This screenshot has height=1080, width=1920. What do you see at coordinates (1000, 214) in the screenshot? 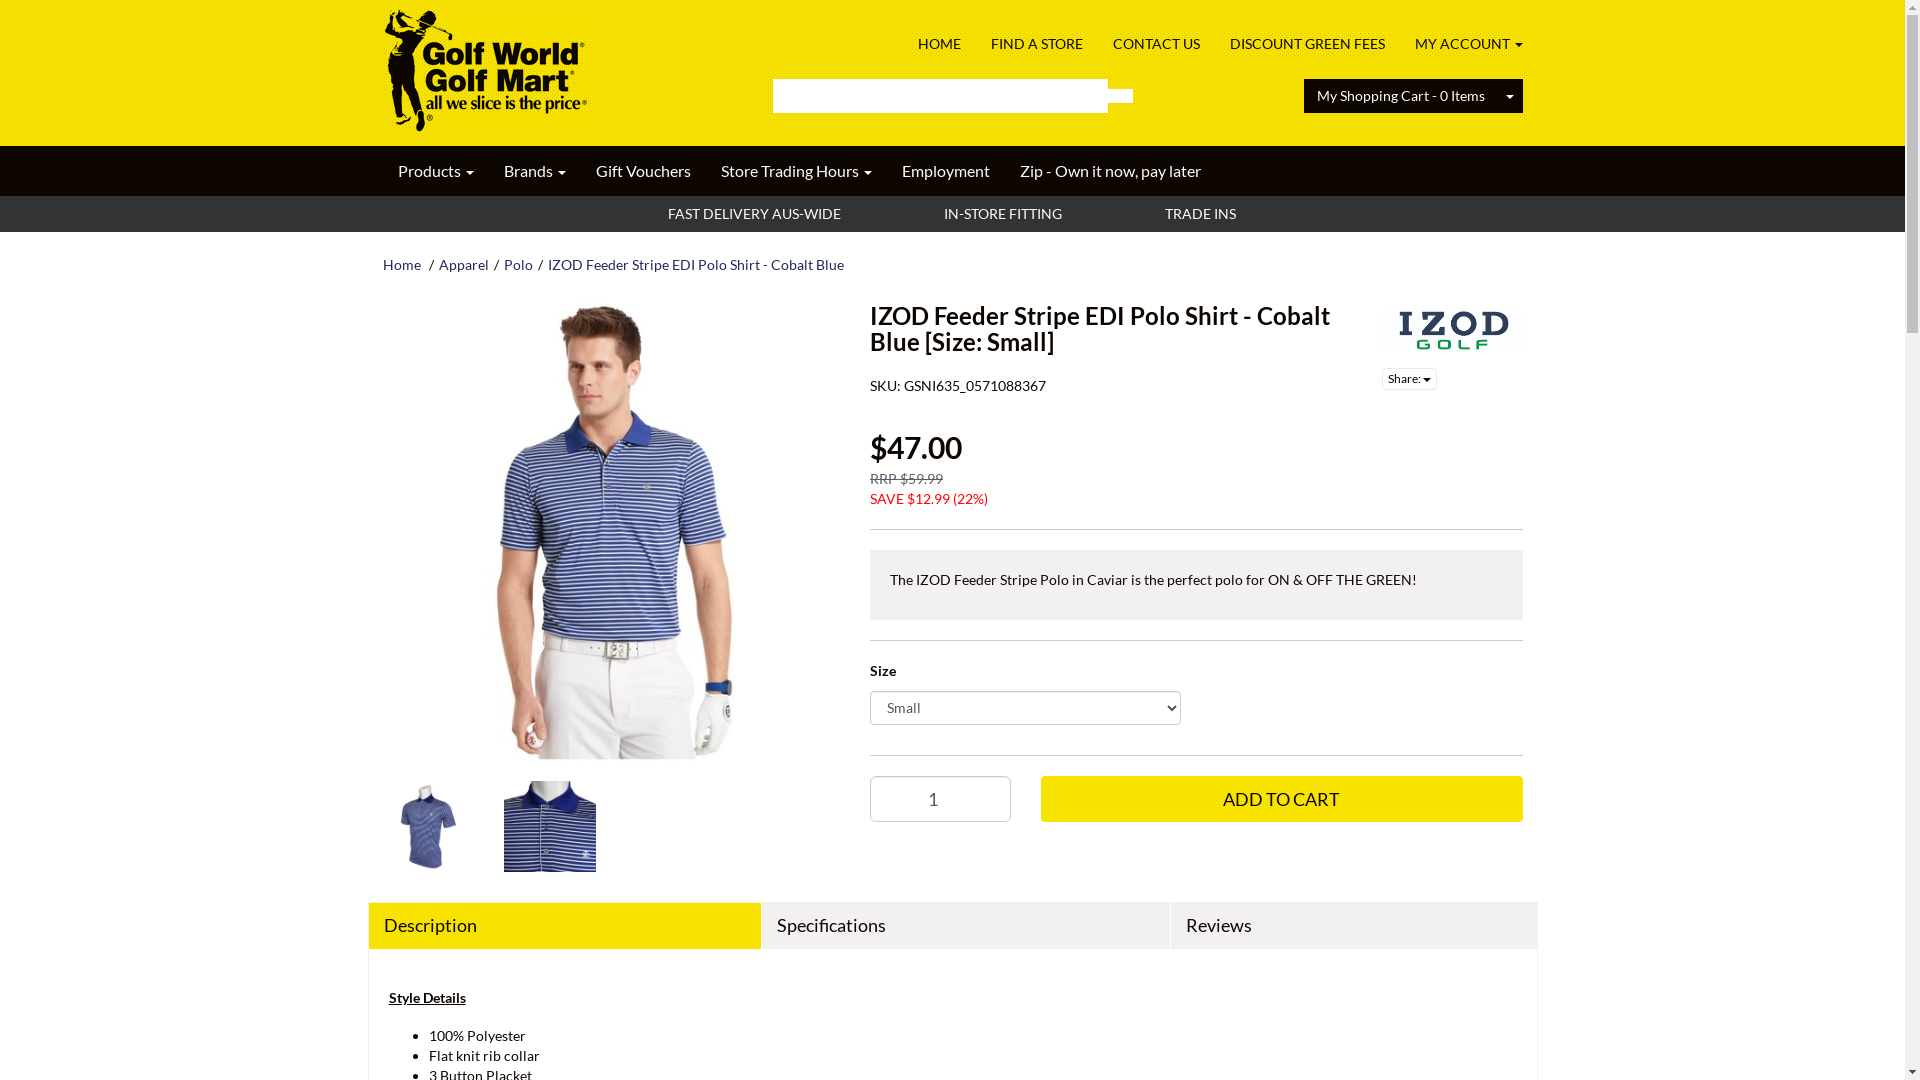
I see `IN-STORE FITTING` at bounding box center [1000, 214].